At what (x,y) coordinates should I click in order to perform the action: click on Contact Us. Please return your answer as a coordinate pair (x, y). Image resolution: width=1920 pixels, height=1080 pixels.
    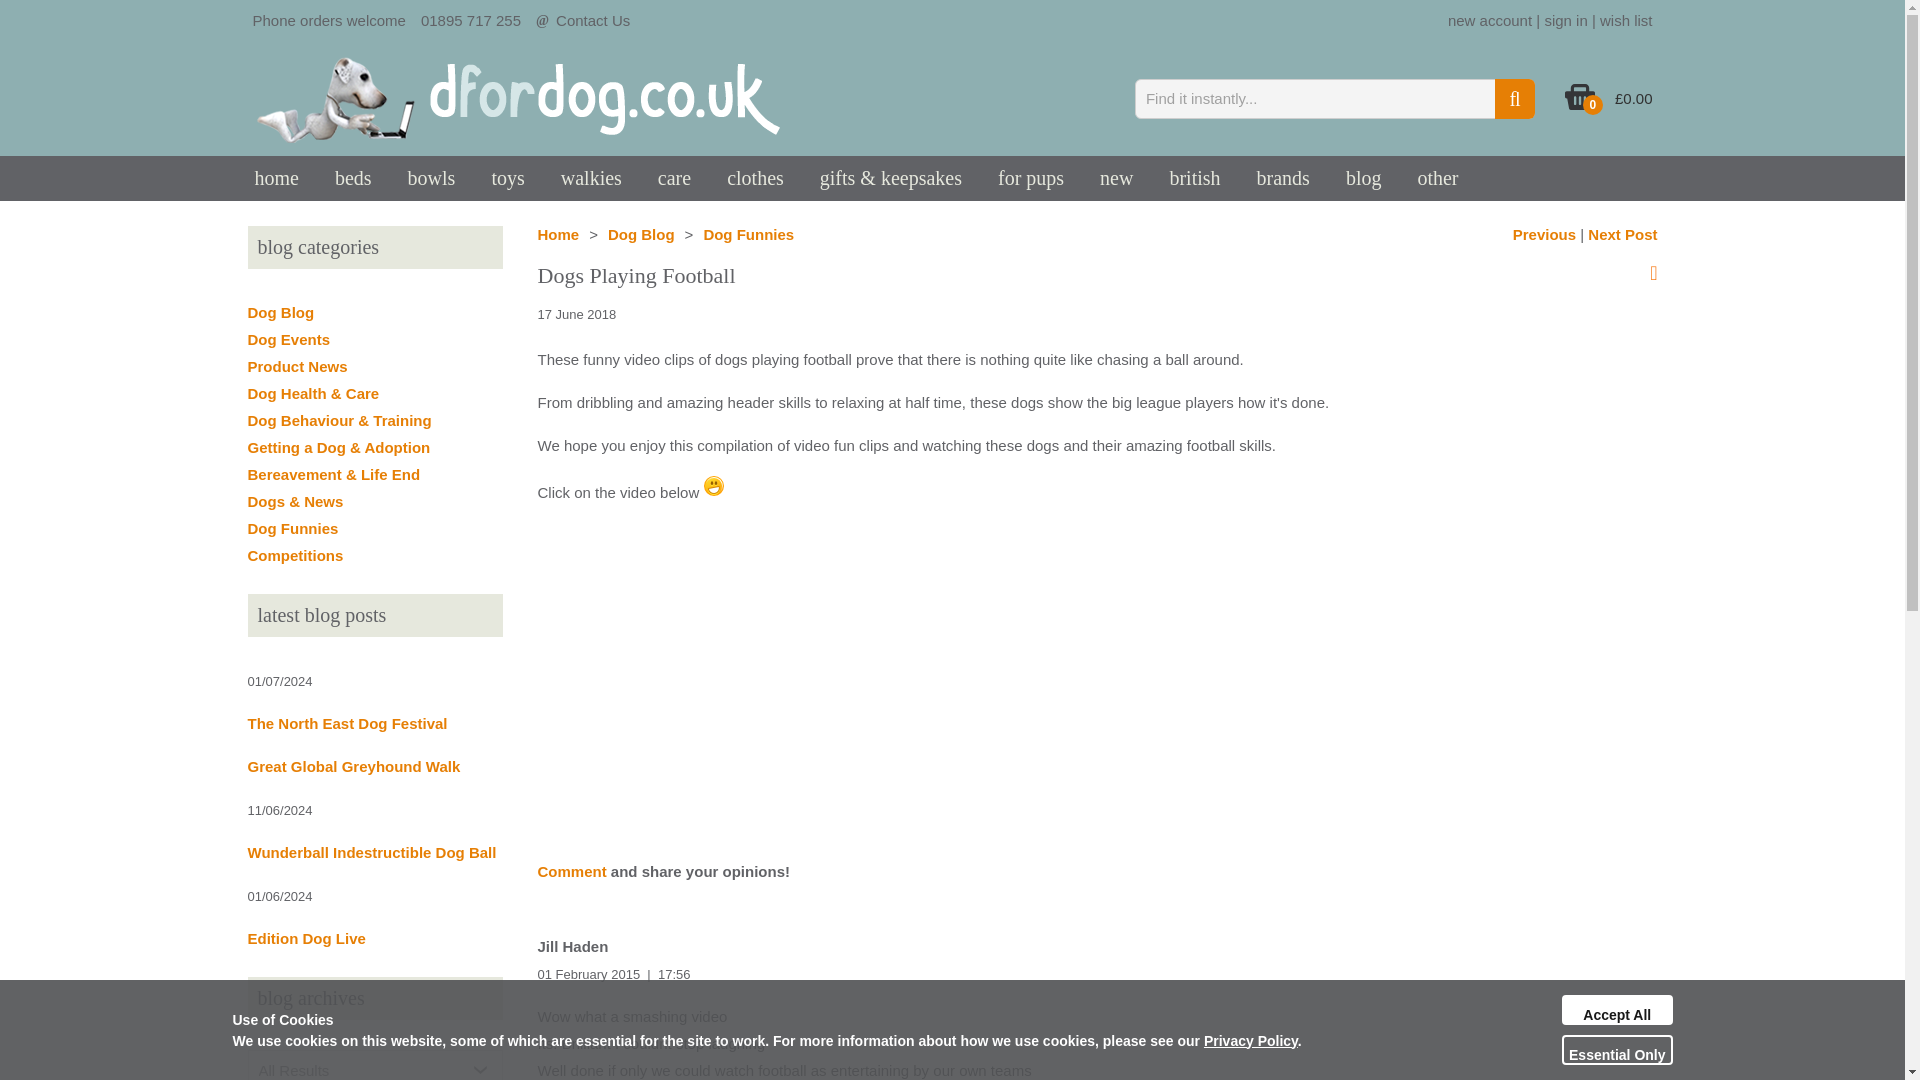
    Looking at the image, I should click on (592, 20).